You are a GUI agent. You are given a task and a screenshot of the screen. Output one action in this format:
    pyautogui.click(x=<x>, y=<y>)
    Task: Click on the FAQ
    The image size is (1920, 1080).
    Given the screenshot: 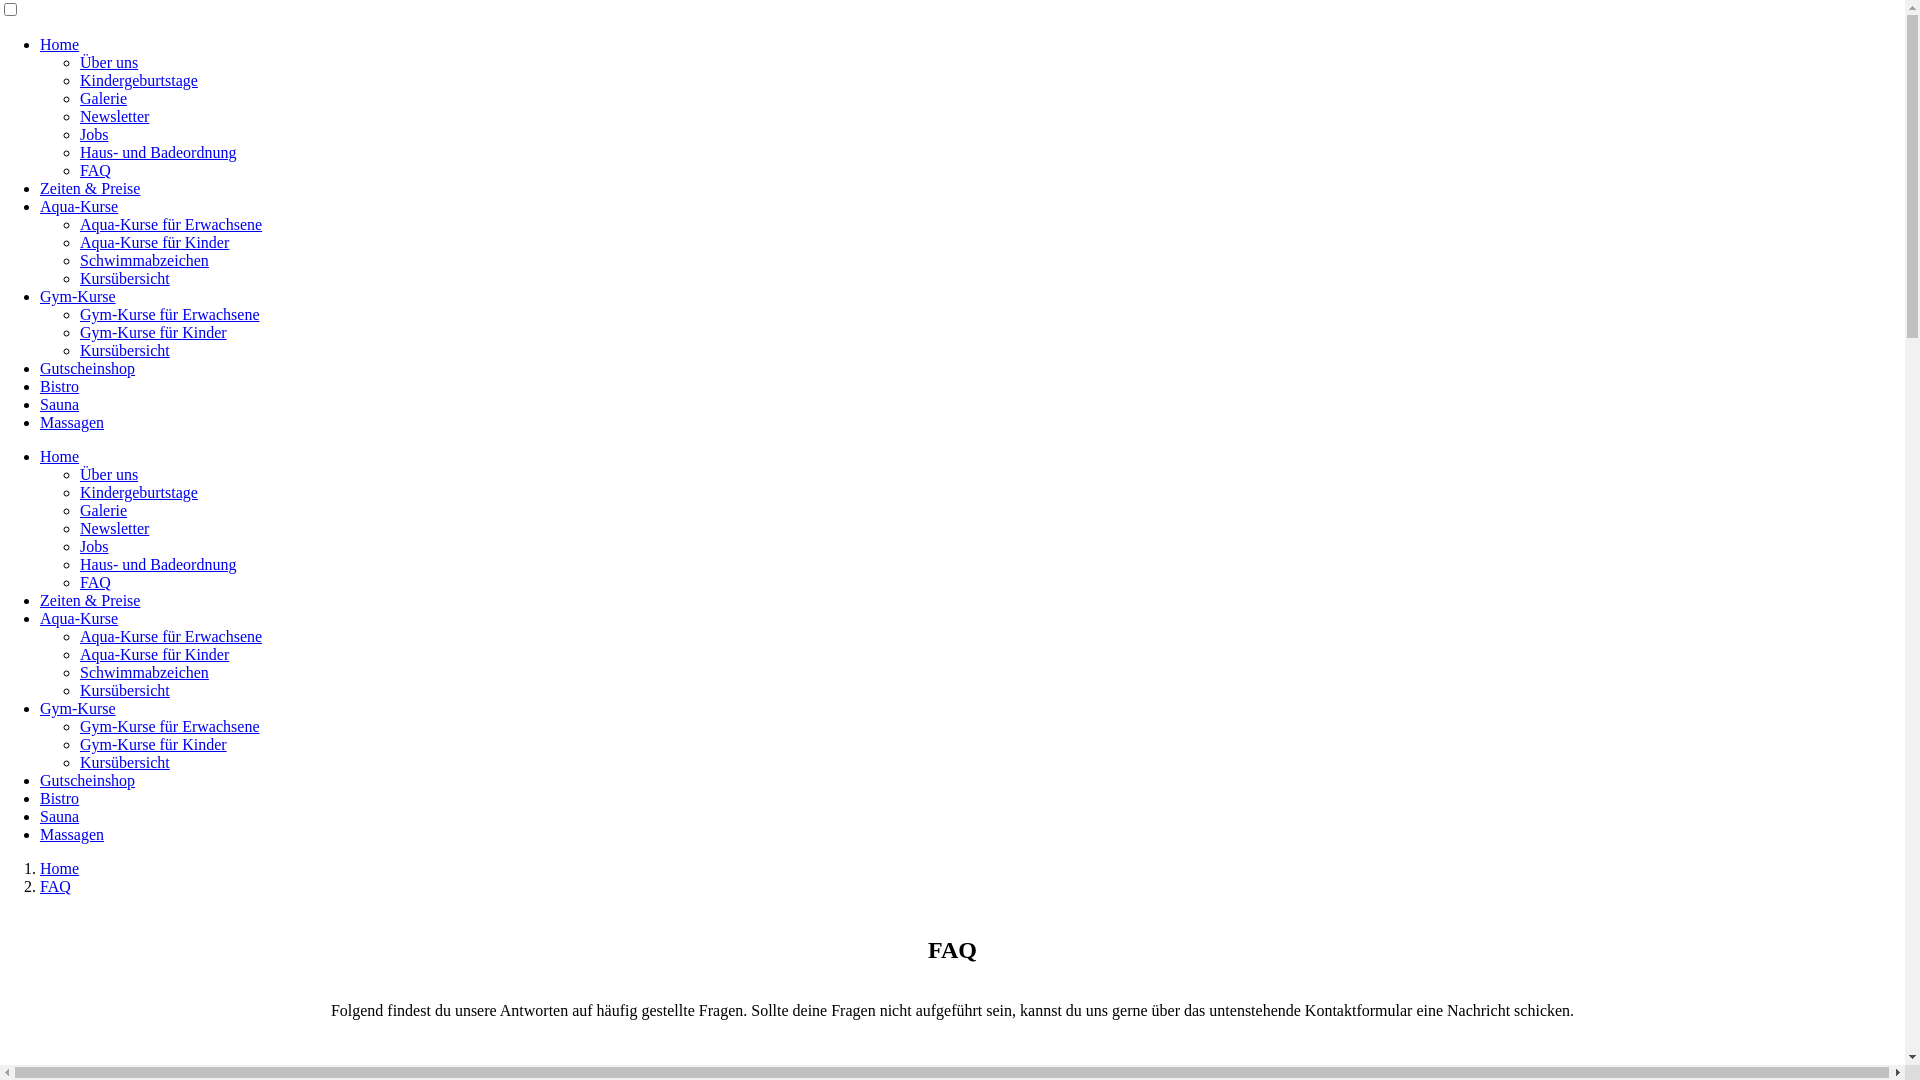 What is the action you would take?
    pyautogui.click(x=96, y=170)
    